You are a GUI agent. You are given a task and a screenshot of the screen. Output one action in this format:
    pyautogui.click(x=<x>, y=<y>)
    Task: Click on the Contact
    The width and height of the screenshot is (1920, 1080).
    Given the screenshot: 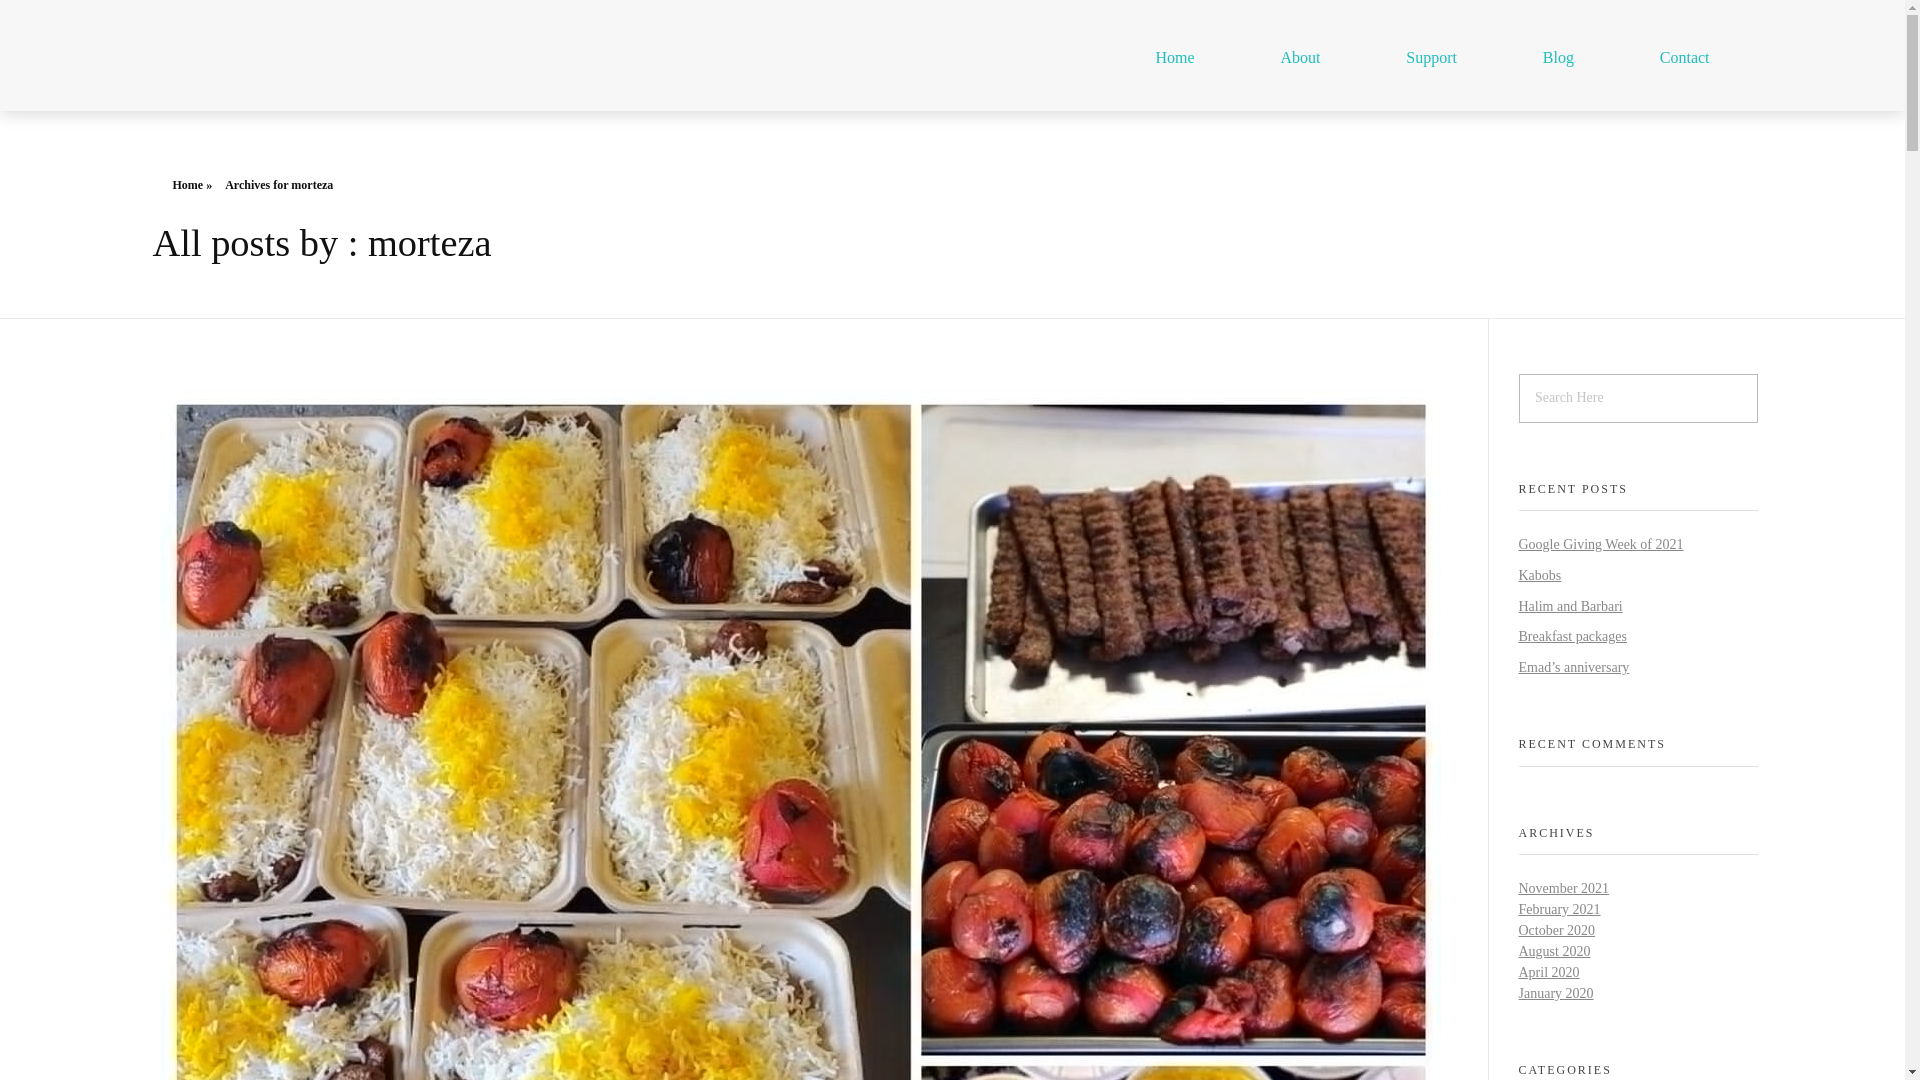 What is the action you would take?
    pyautogui.click(x=1684, y=58)
    